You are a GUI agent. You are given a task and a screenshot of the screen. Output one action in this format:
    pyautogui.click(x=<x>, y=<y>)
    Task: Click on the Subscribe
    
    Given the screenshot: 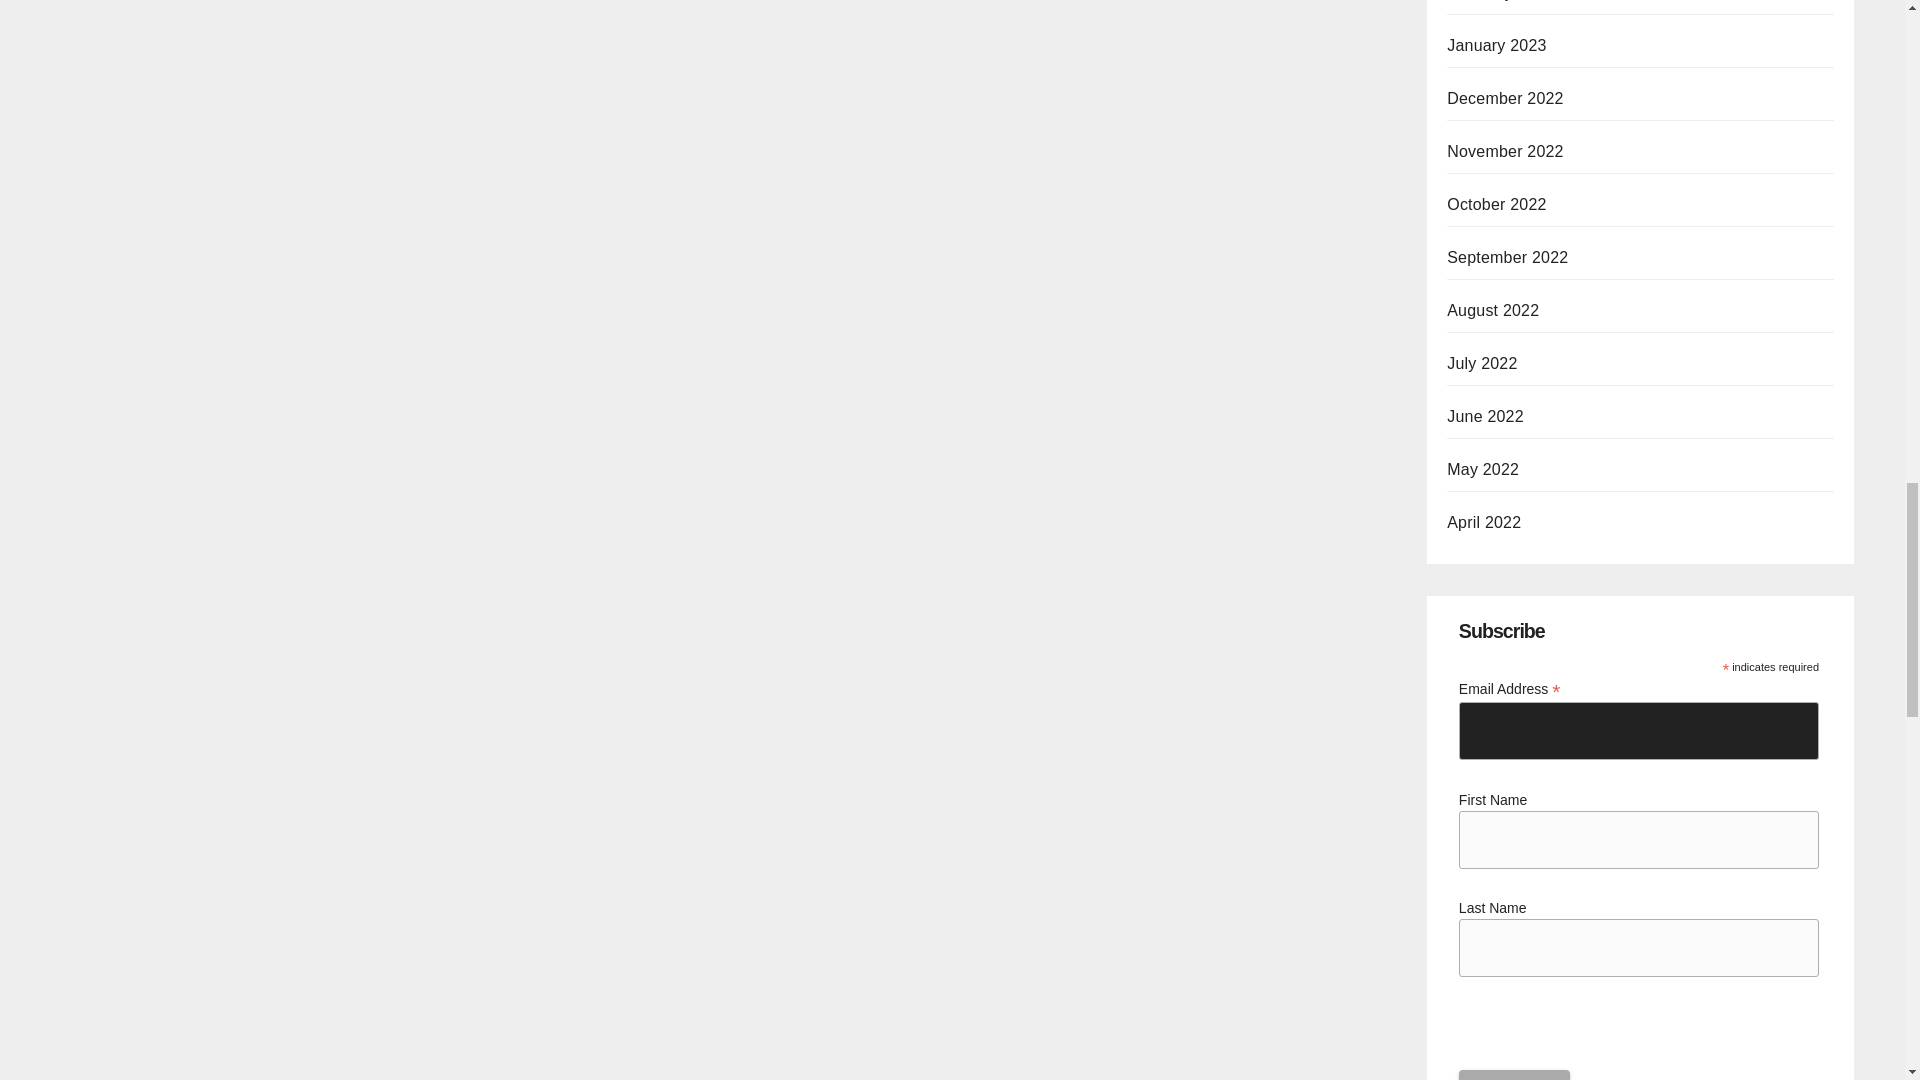 What is the action you would take?
    pyautogui.click(x=1514, y=1075)
    